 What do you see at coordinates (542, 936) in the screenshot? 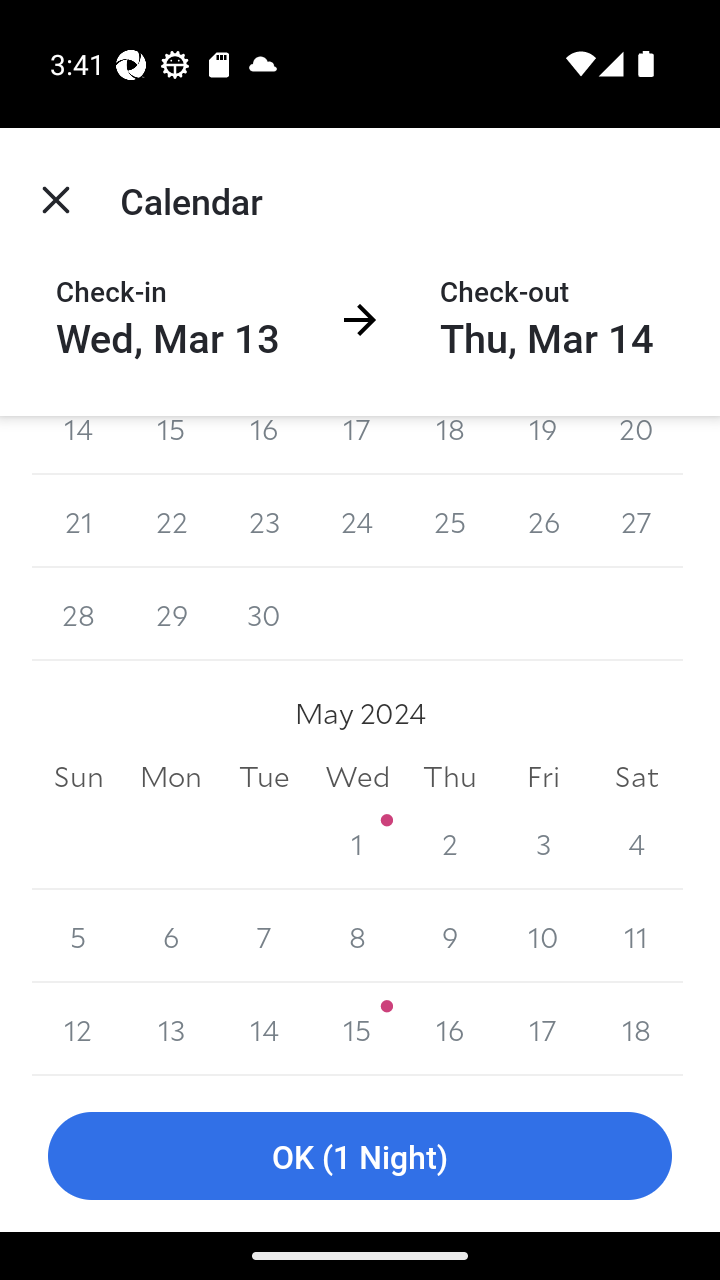
I see `10 10 May 2024` at bounding box center [542, 936].